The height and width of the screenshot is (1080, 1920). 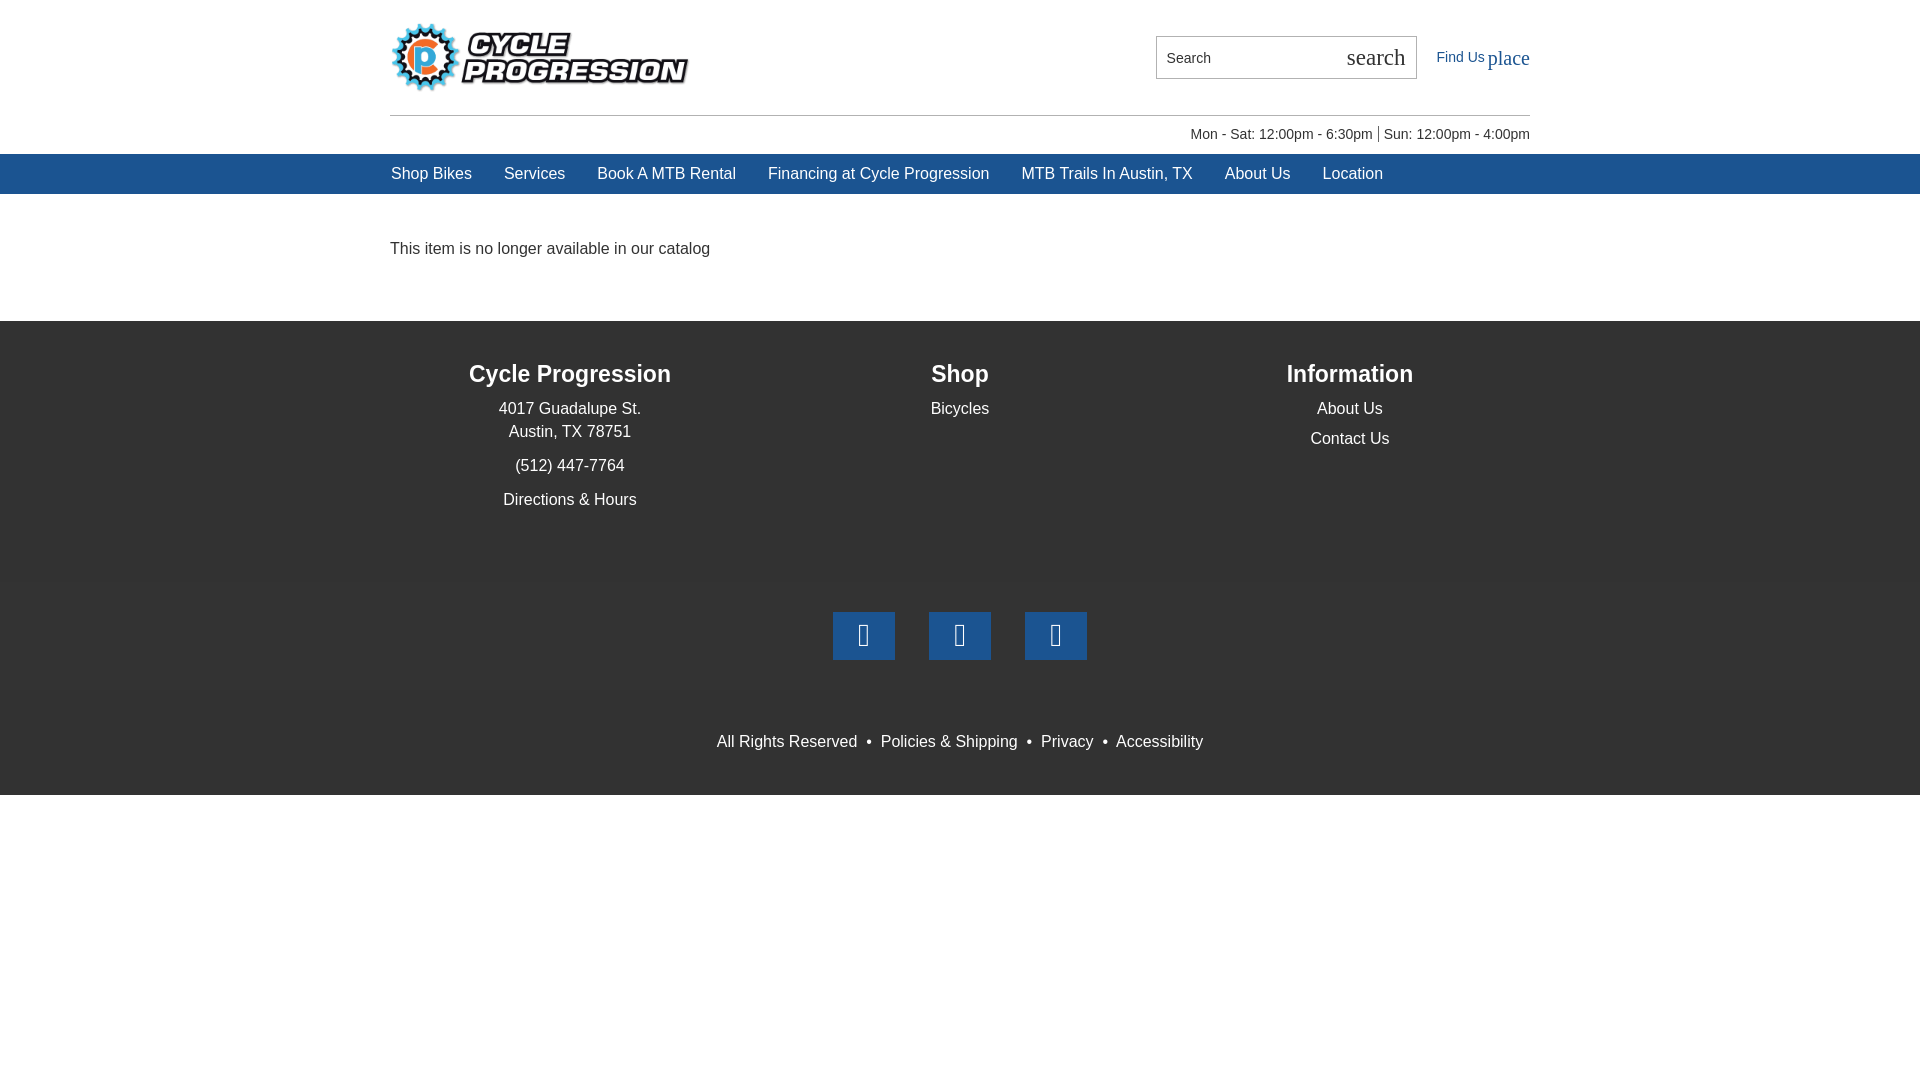 I want to click on Search, so click(x=1246, y=56).